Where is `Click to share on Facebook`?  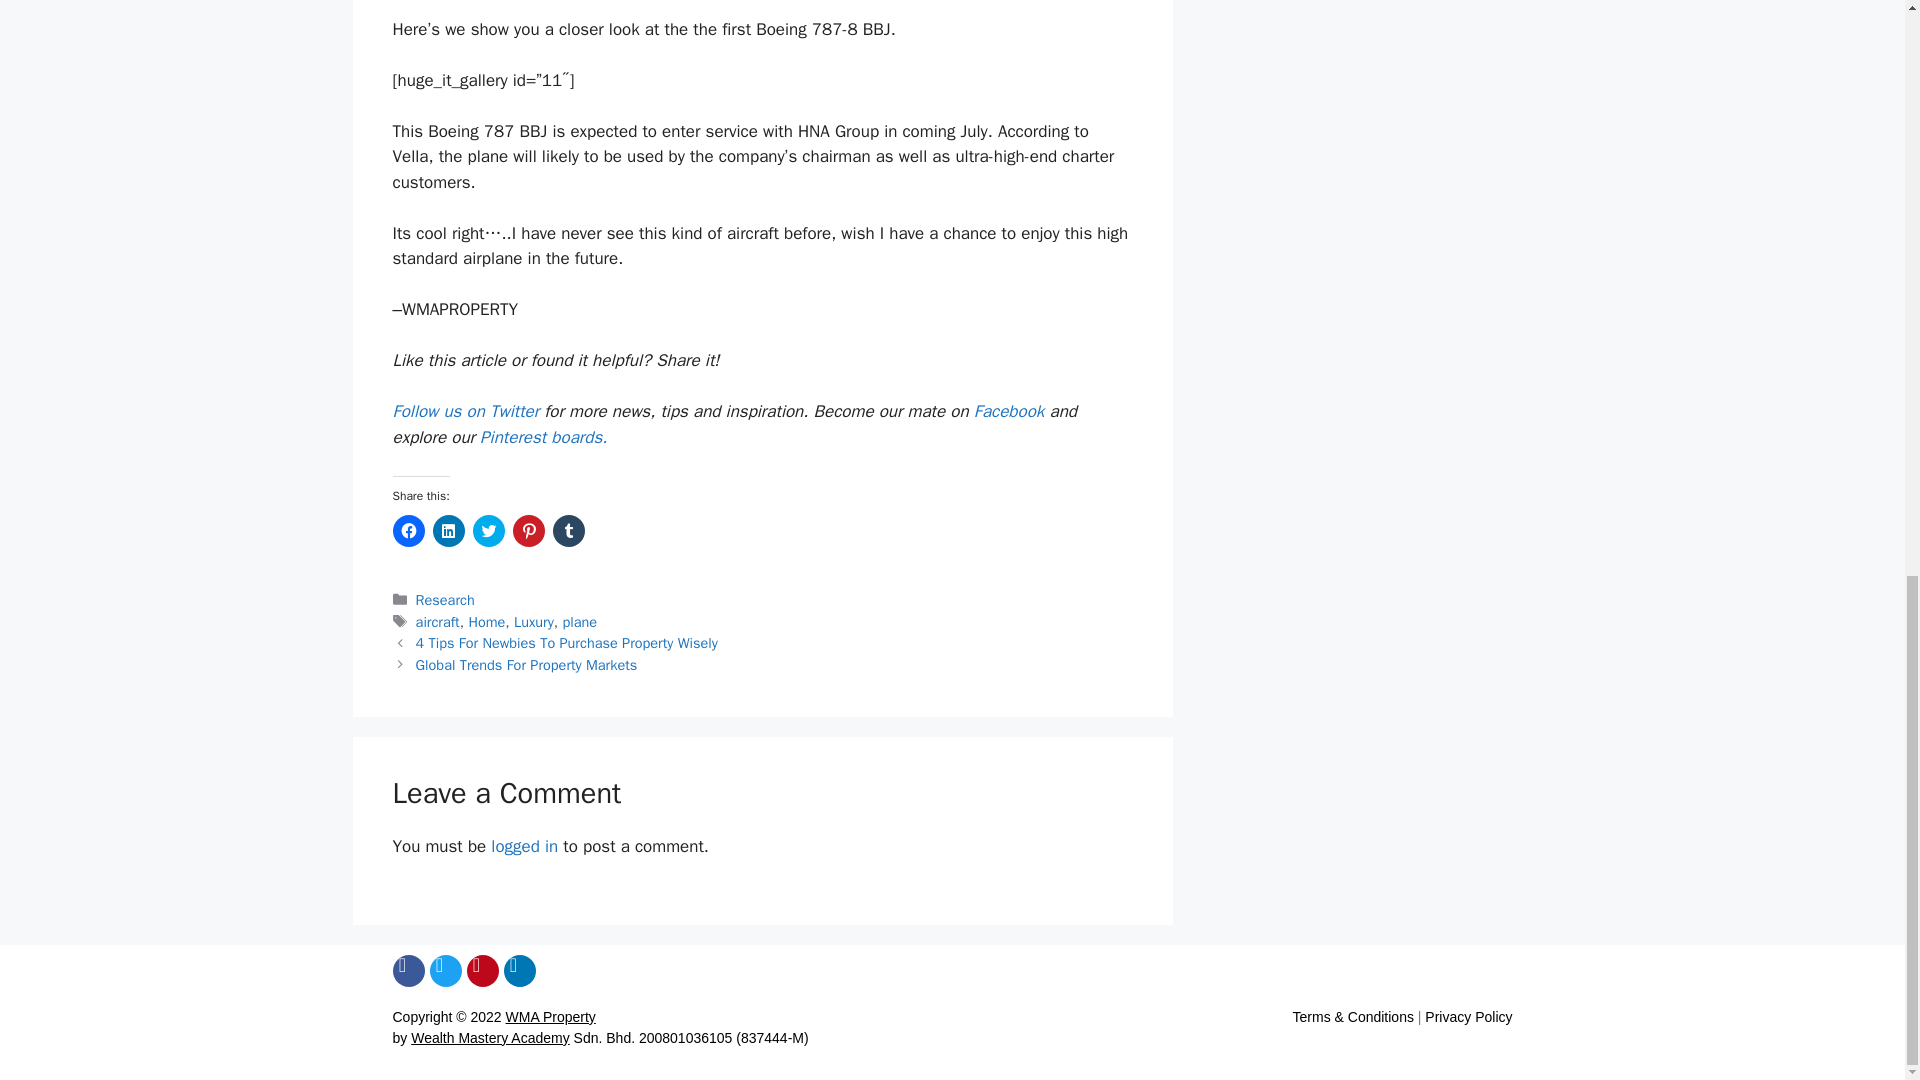
Click to share on Facebook is located at coordinates (408, 530).